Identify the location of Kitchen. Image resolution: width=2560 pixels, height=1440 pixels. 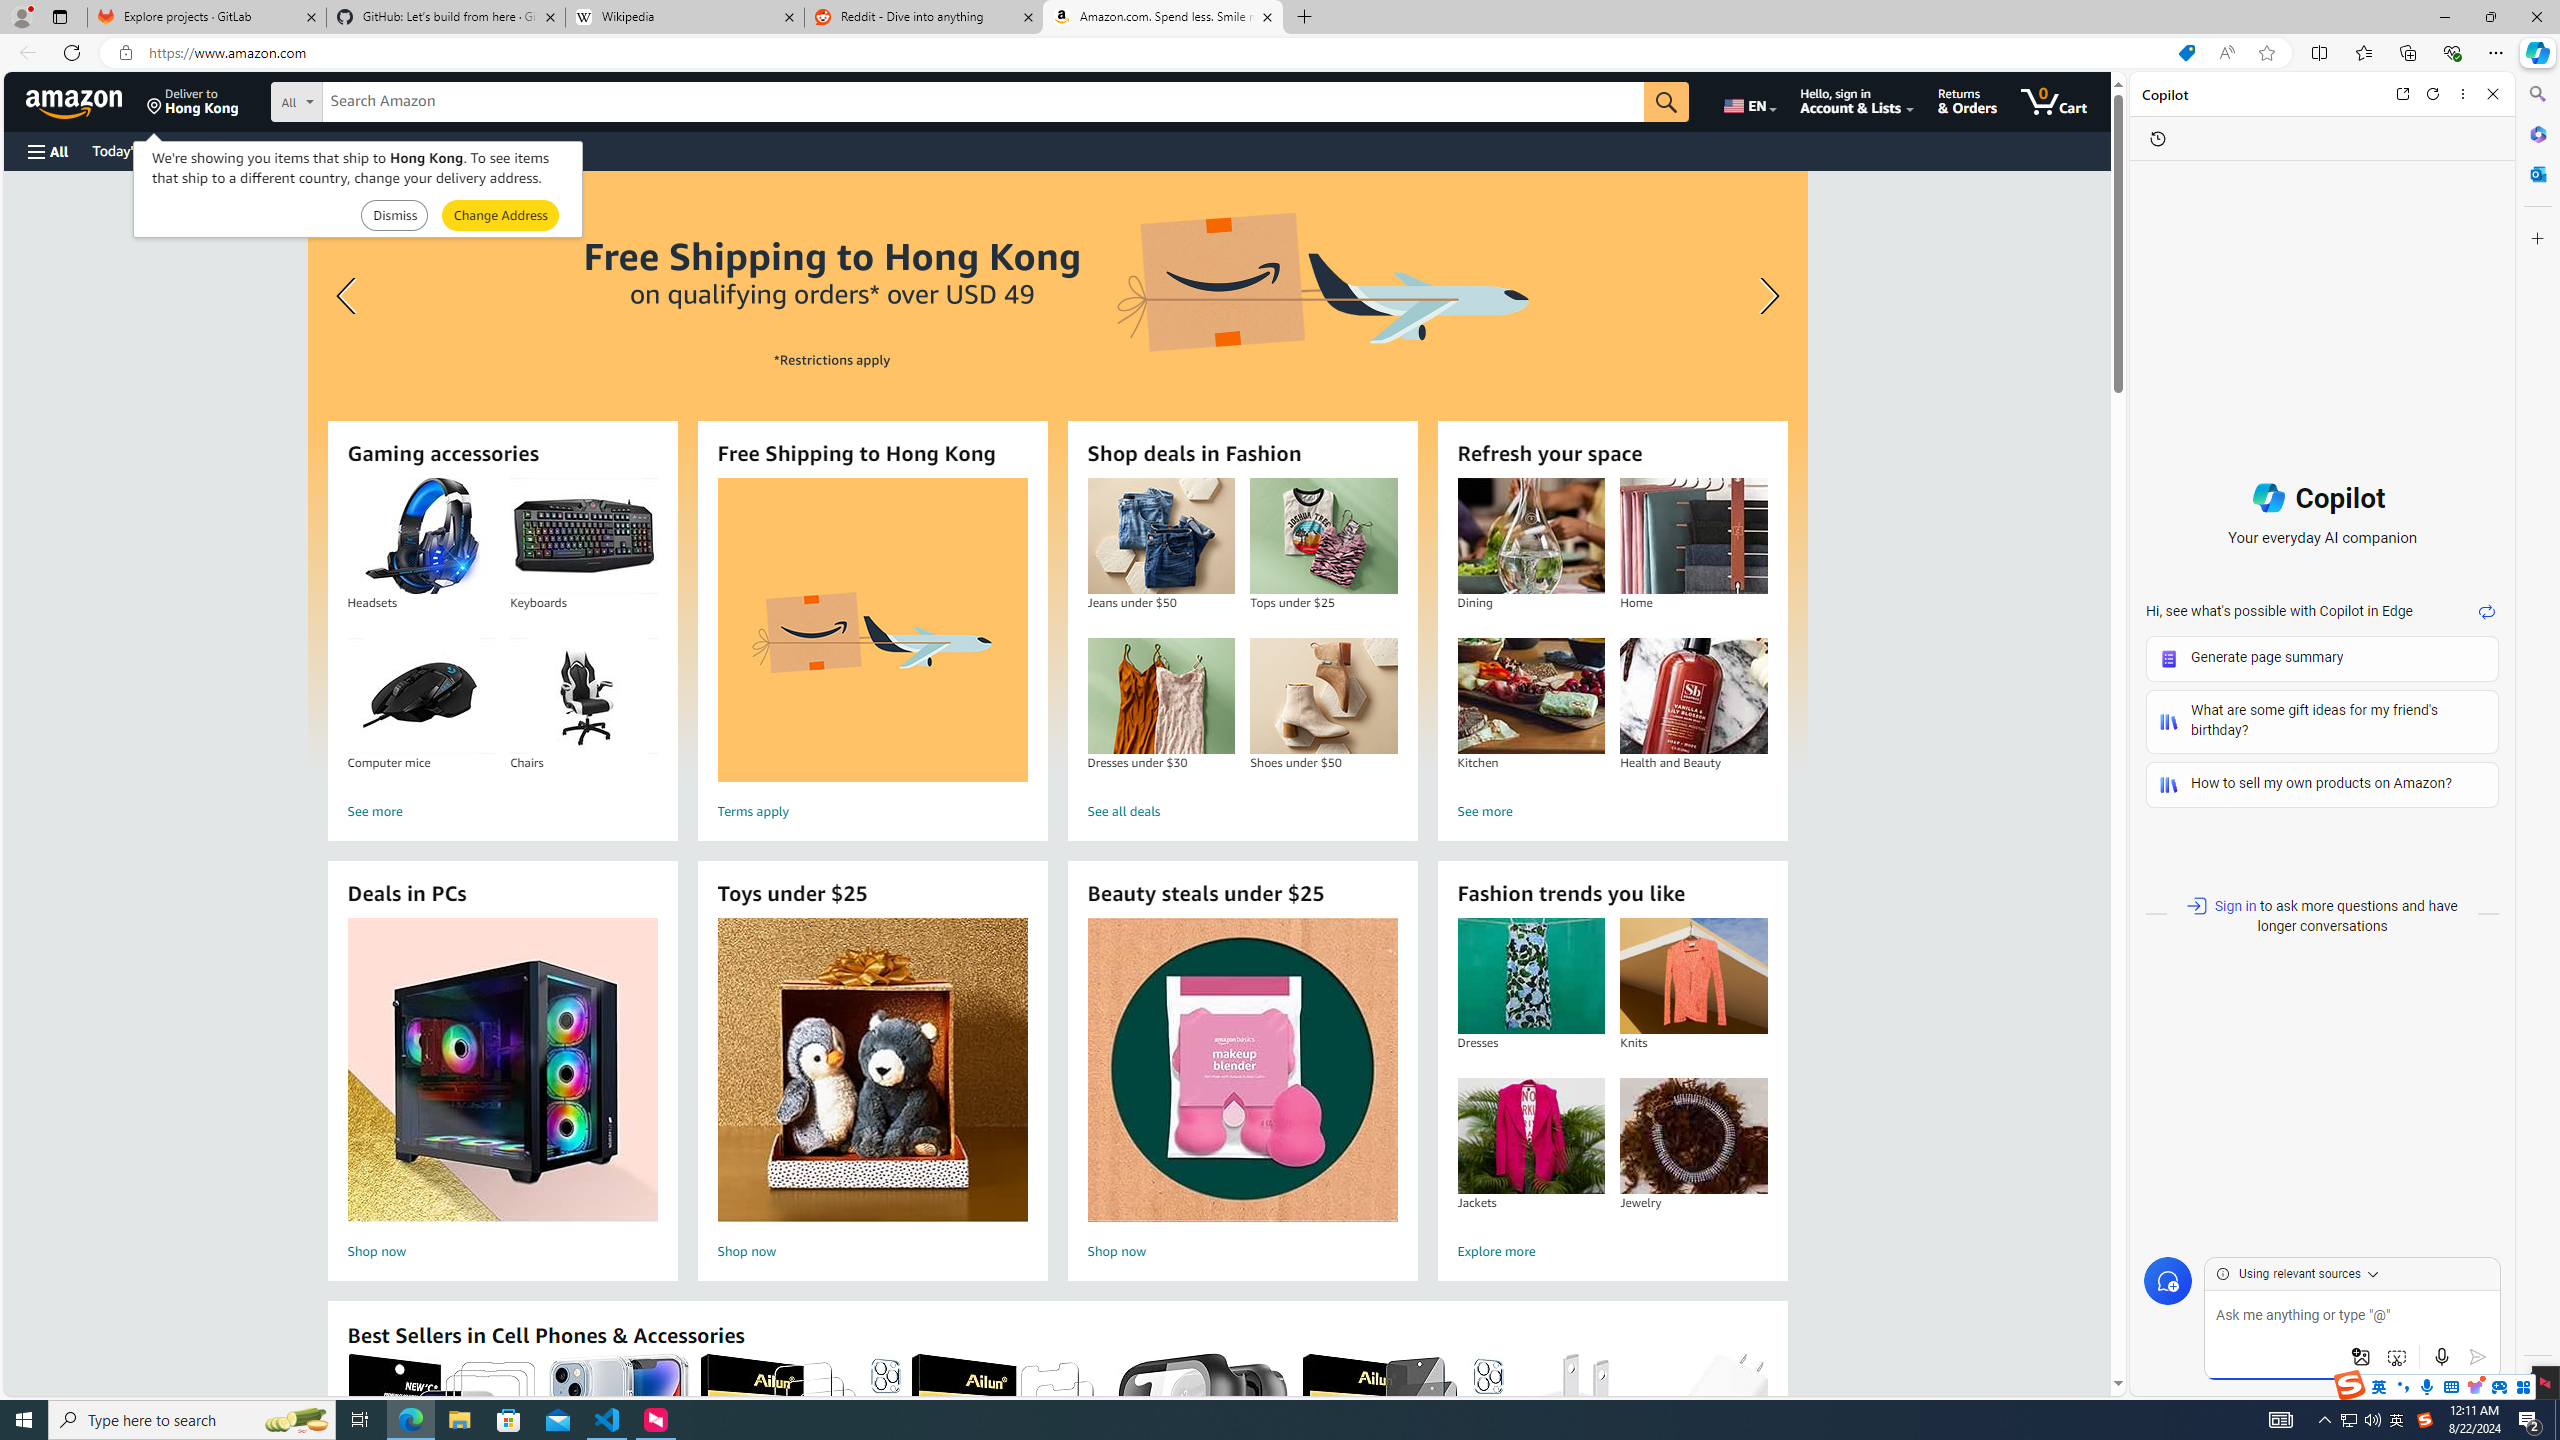
(1530, 696).